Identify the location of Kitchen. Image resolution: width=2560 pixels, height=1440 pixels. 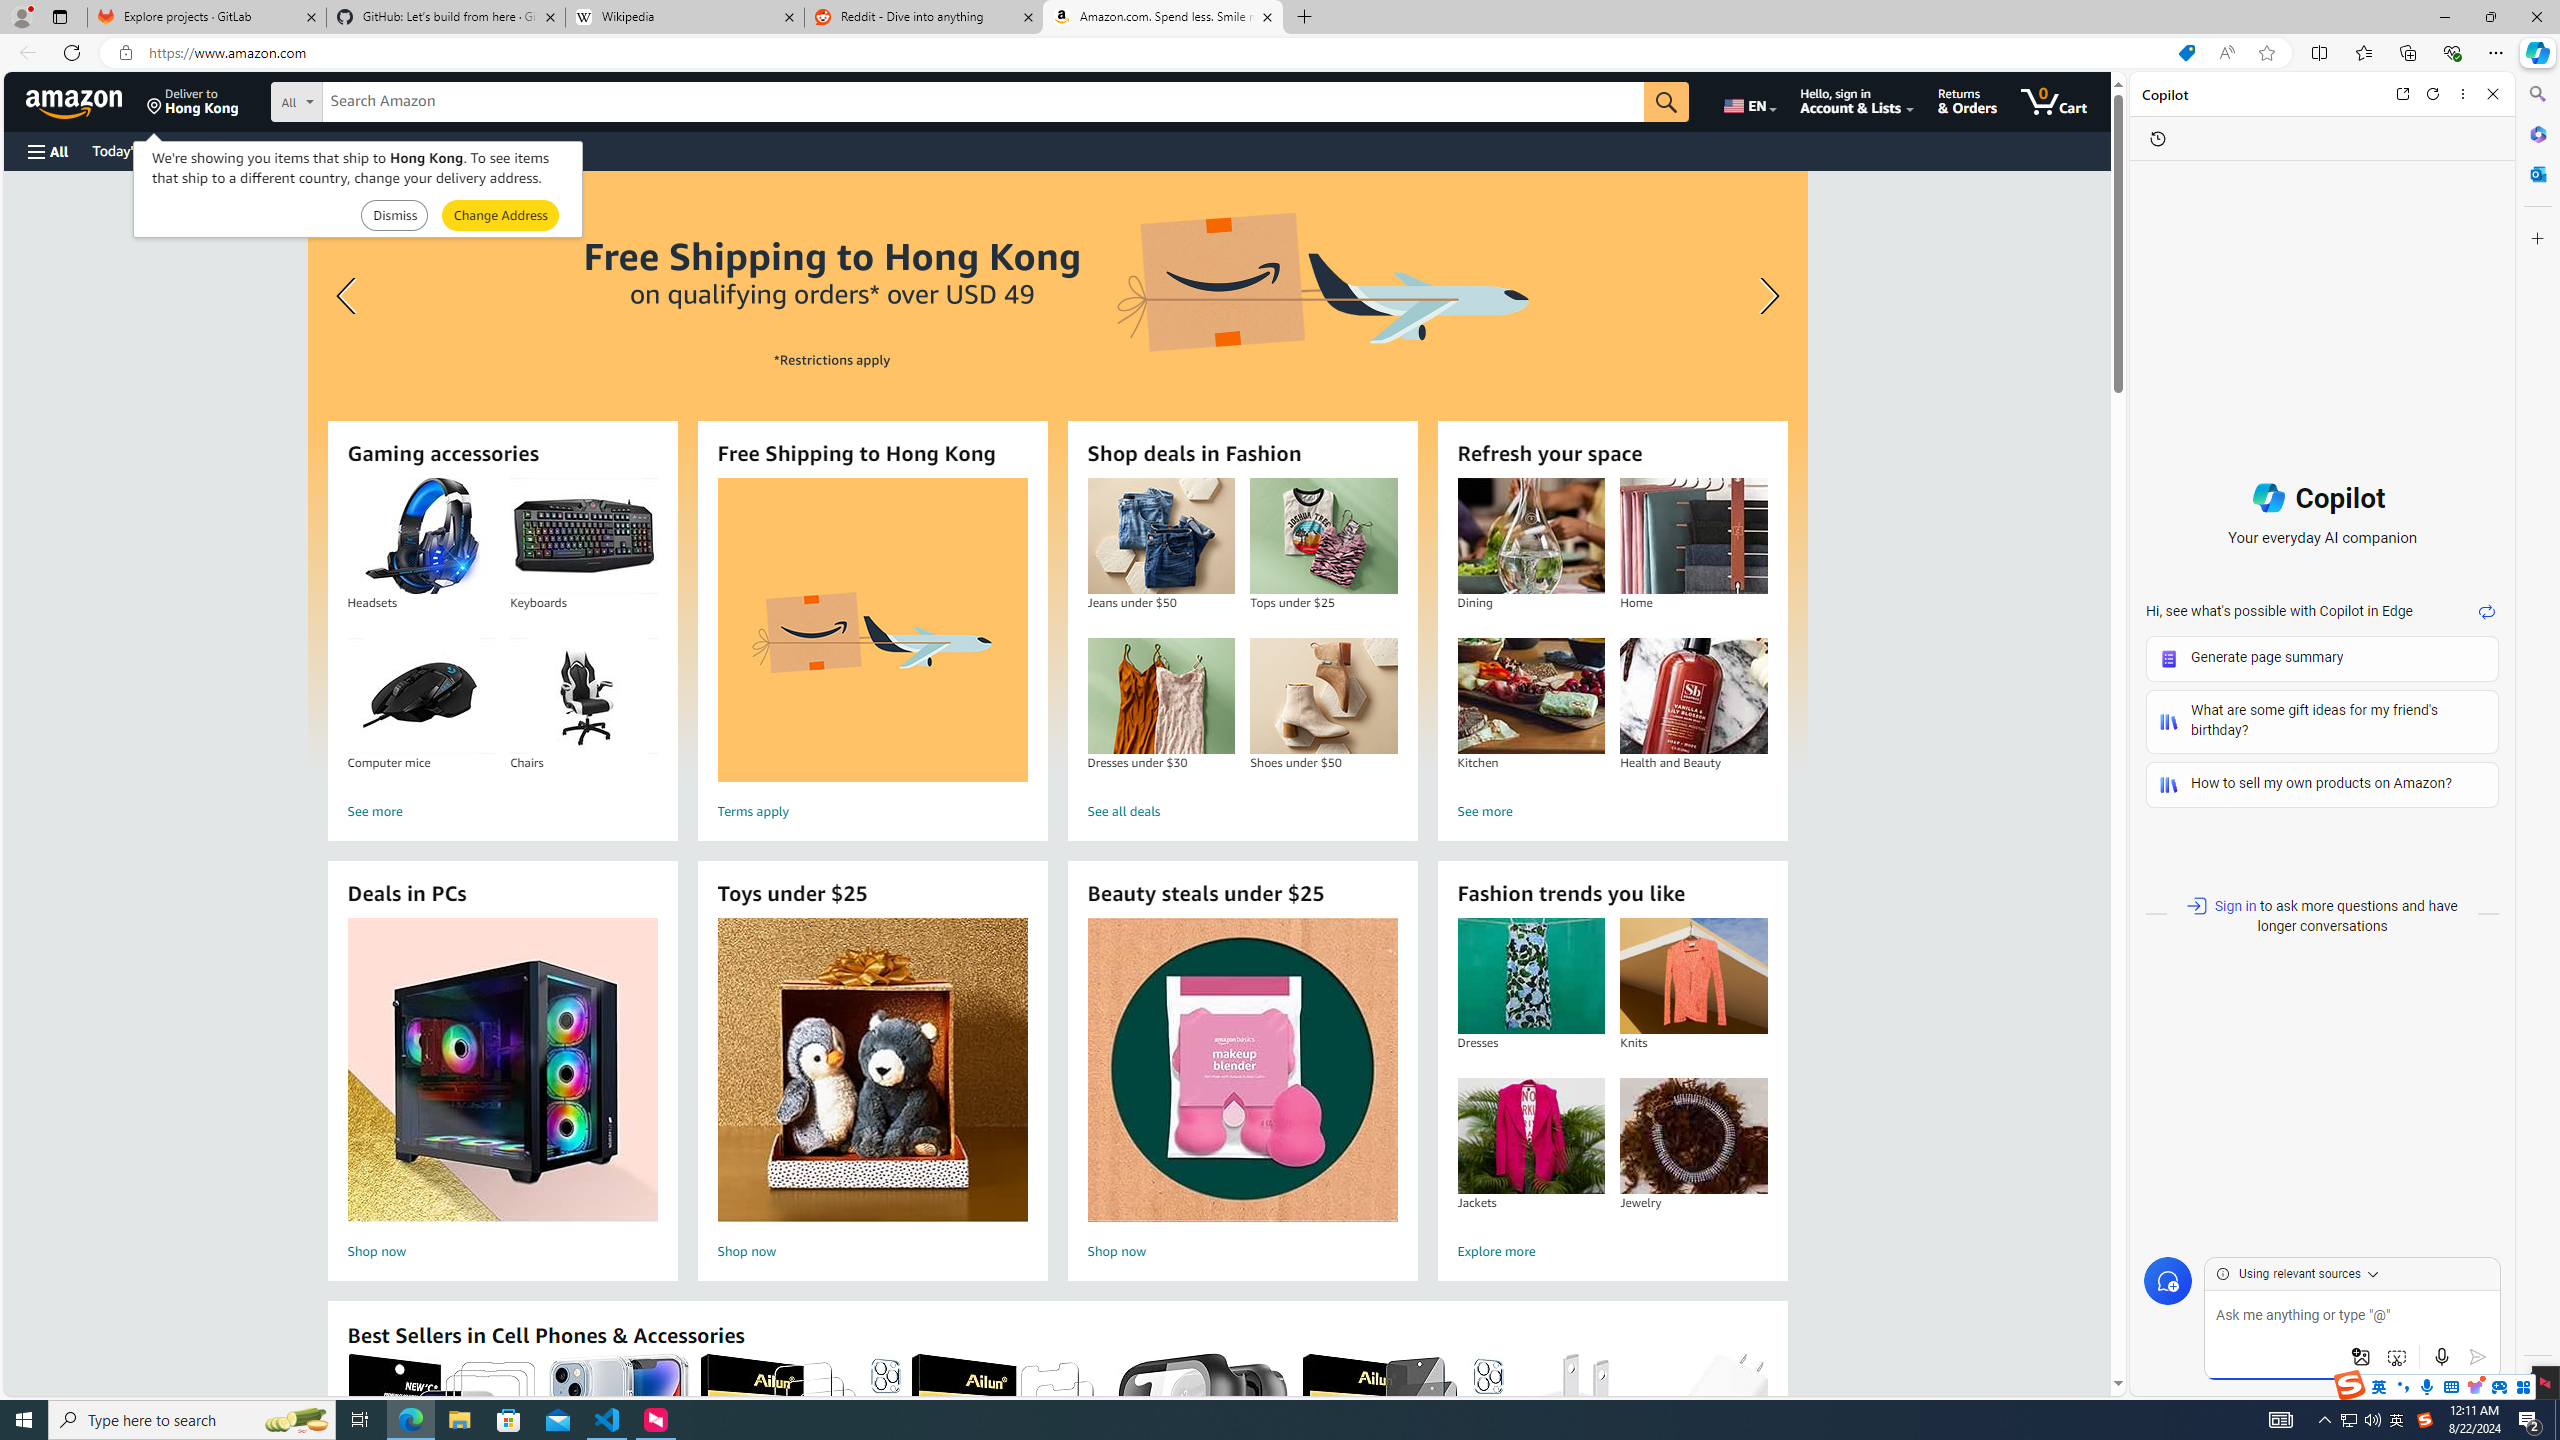
(1530, 696).